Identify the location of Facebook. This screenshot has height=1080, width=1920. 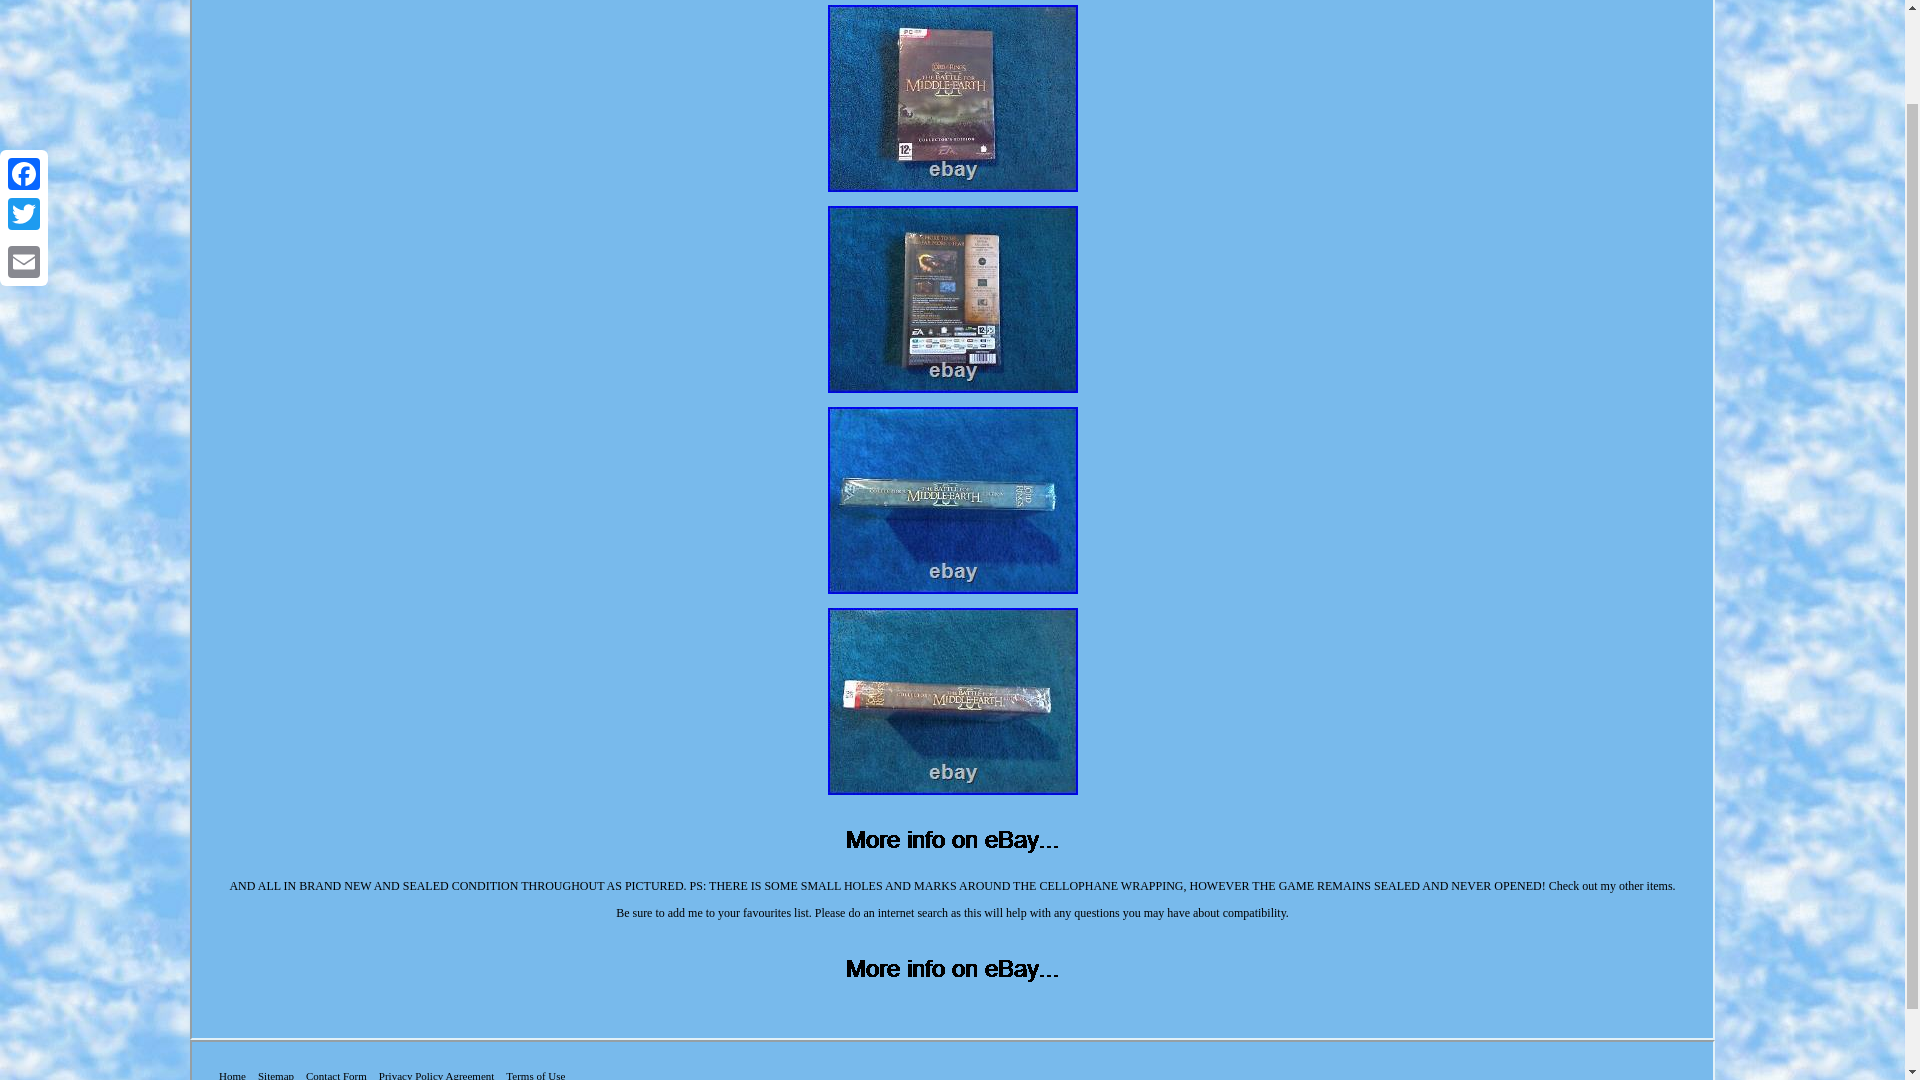
(24, 67).